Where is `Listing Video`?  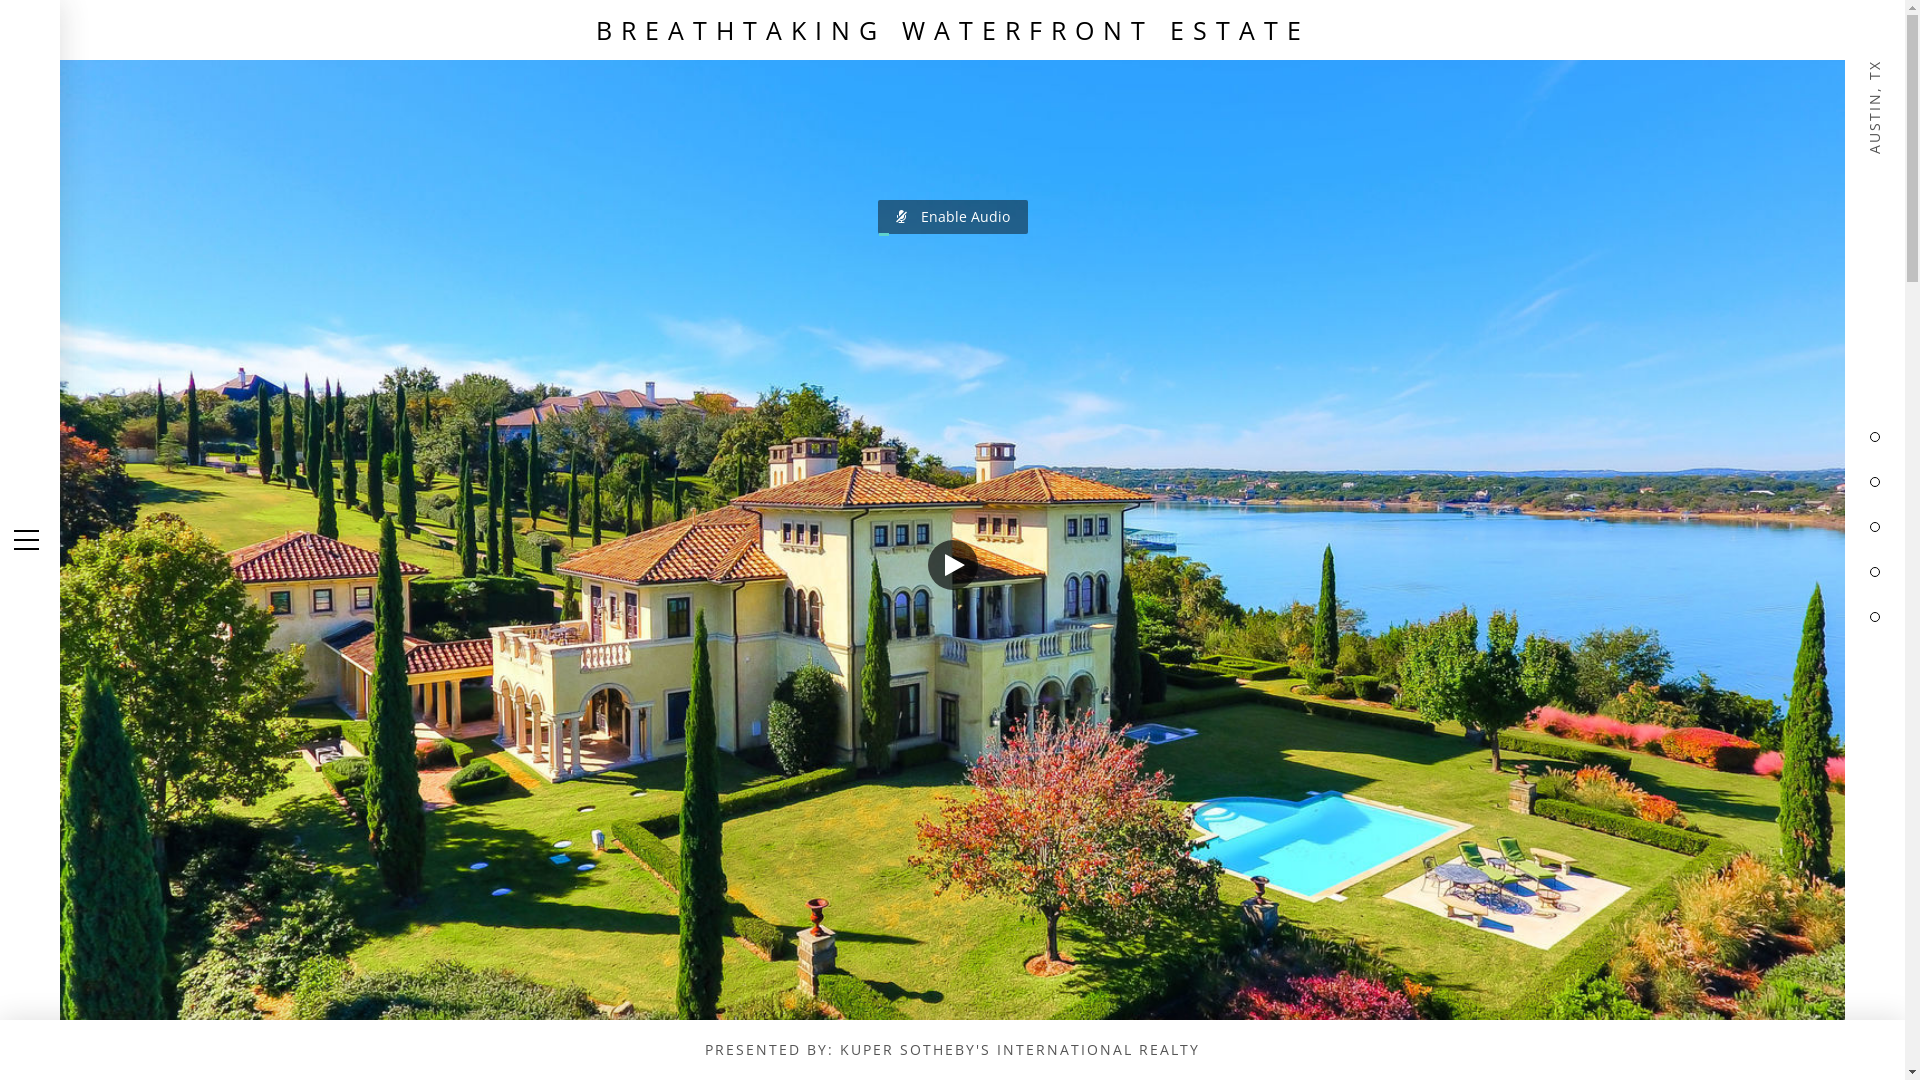
Listing Video is located at coordinates (952, 540).